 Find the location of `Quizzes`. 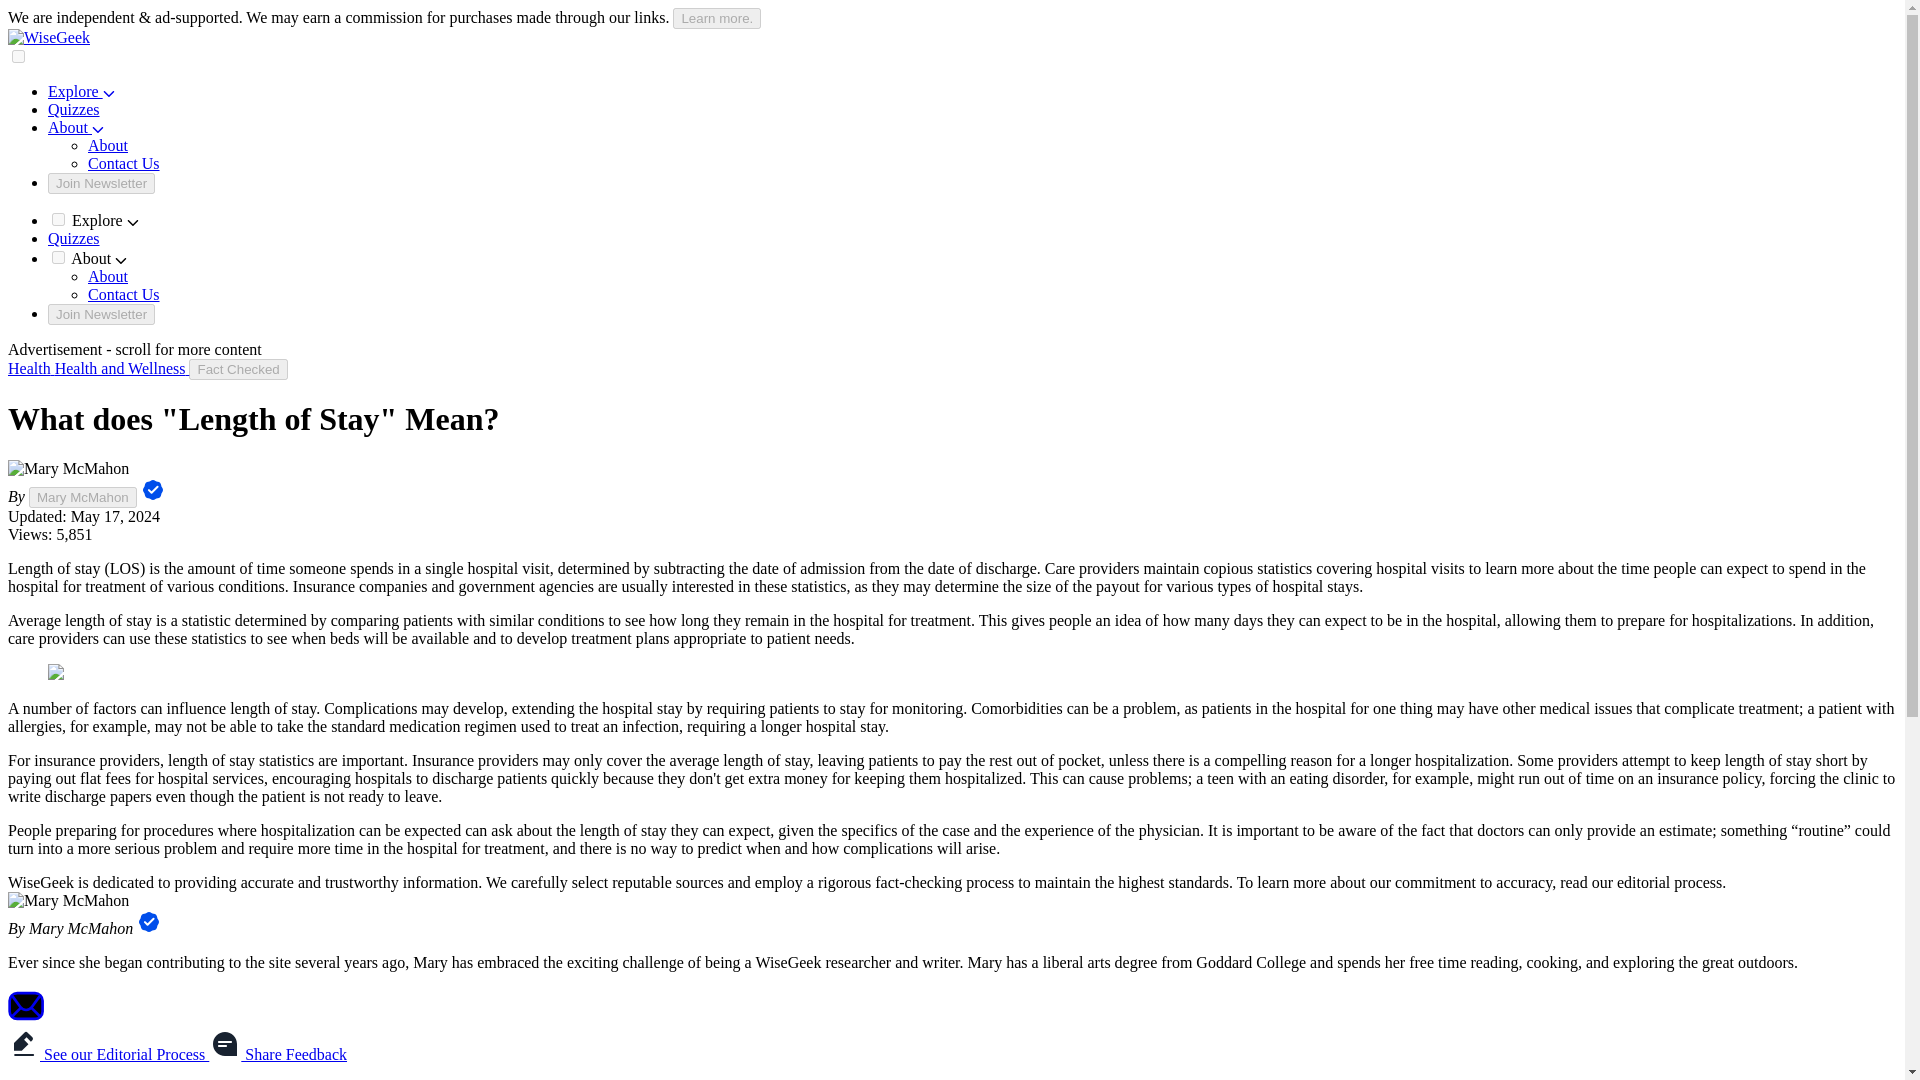

Quizzes is located at coordinates (74, 109).